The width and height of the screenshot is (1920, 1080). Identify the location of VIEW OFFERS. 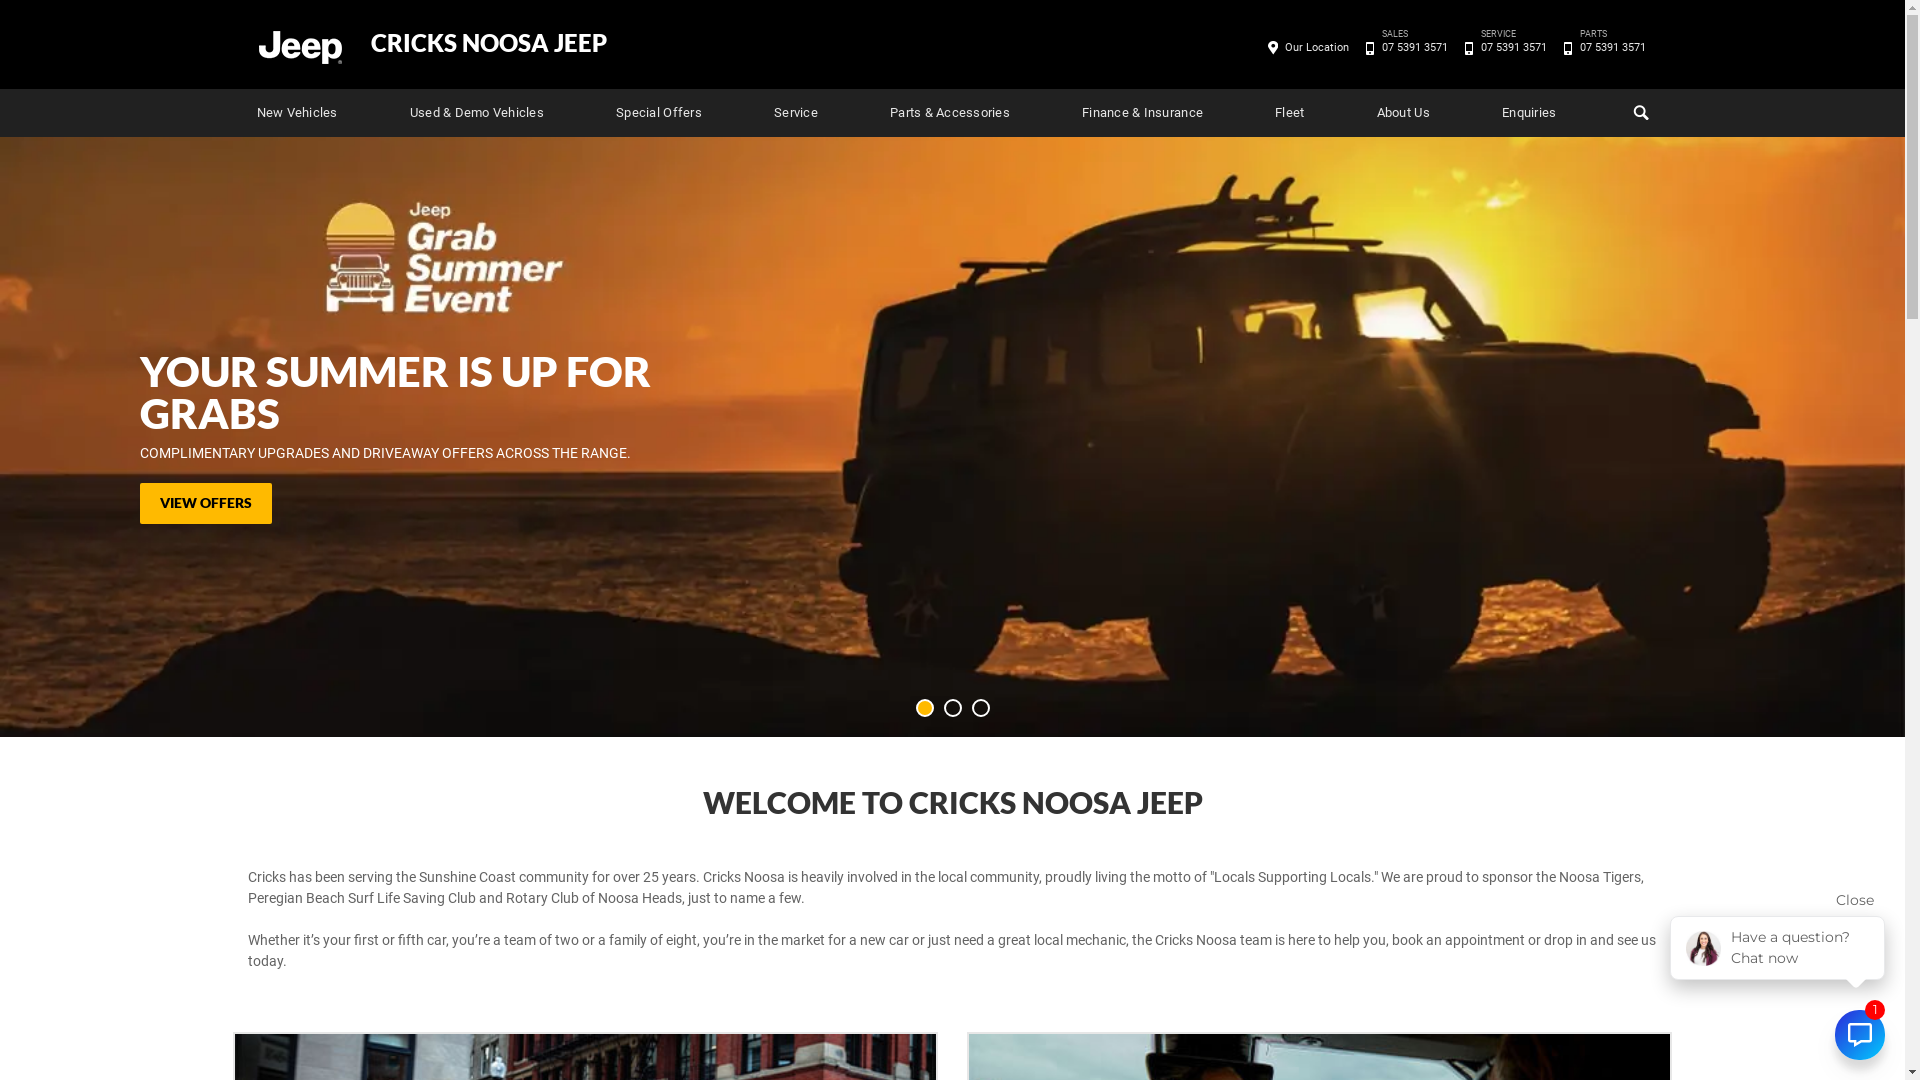
(206, 504).